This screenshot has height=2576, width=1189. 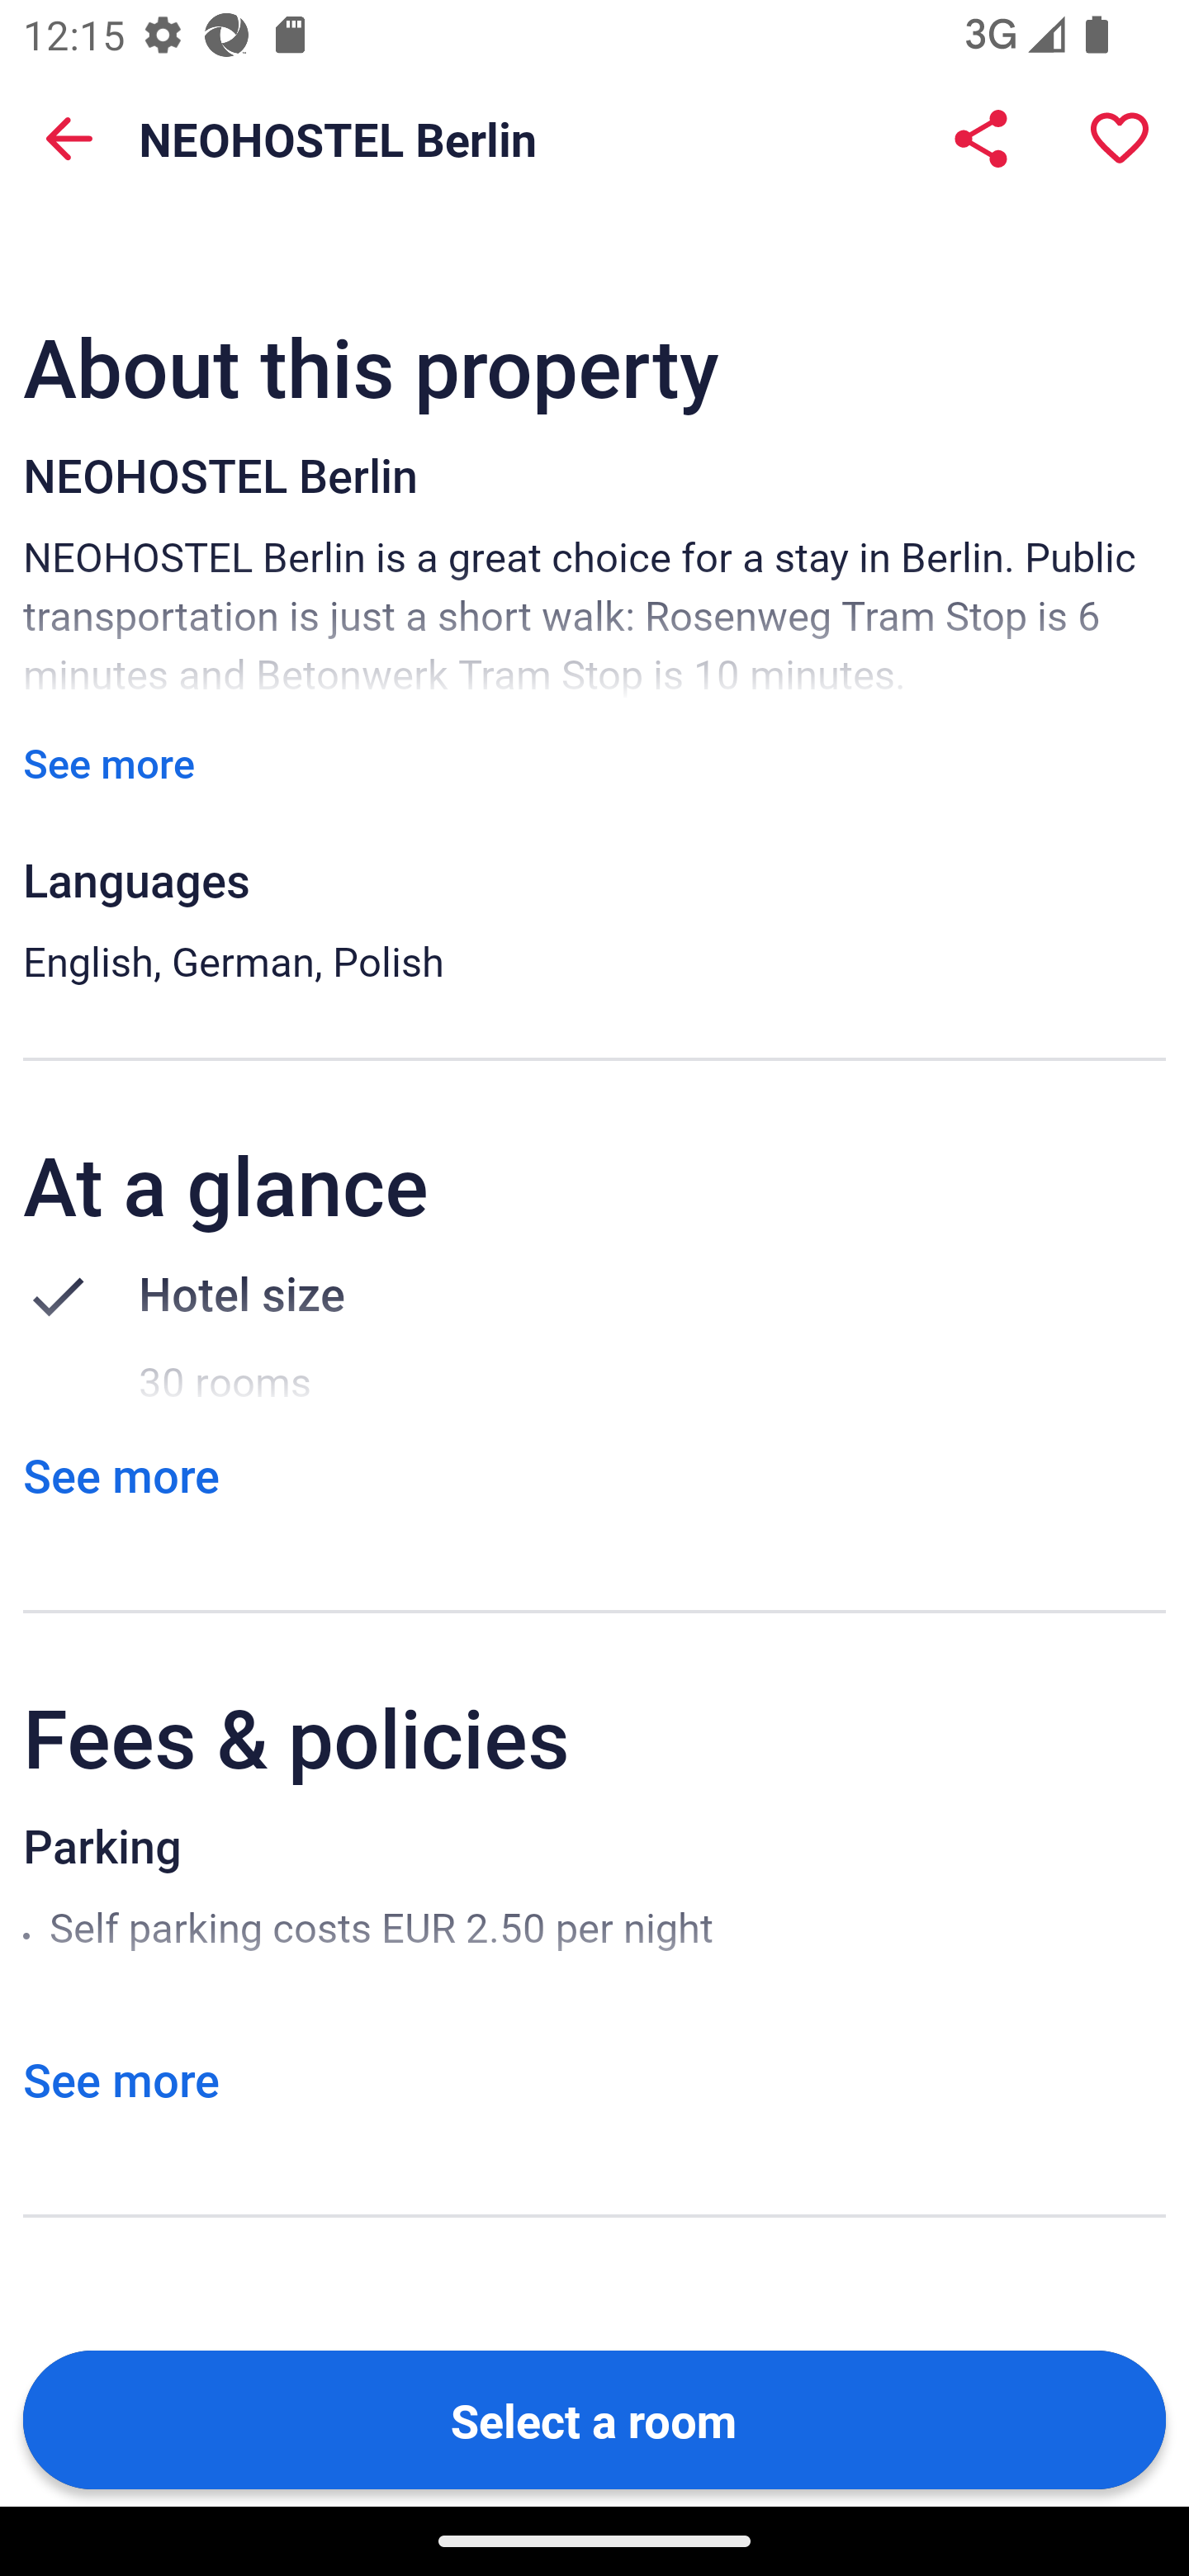 I want to click on See more See more Link, so click(x=121, y=1475).